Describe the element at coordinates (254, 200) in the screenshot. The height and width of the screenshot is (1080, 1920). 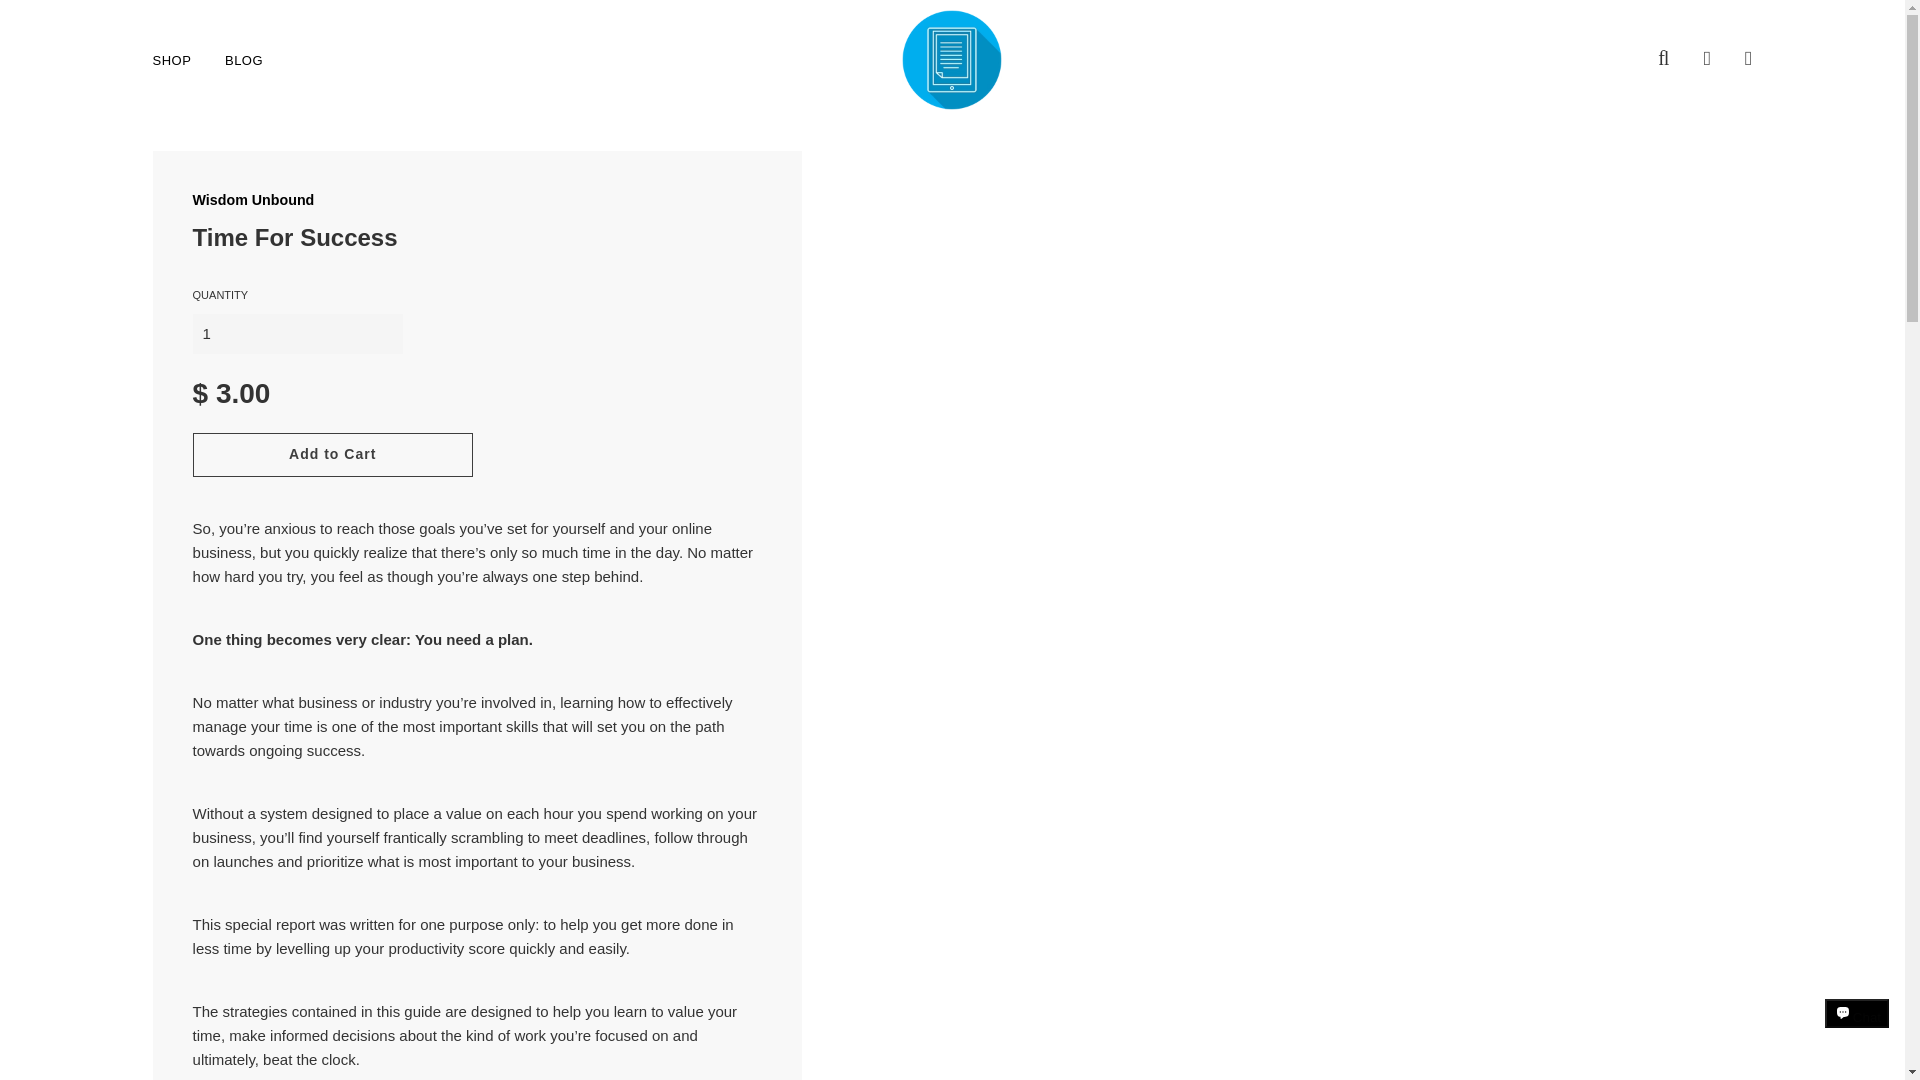
I see `Wisdom Unbound` at that location.